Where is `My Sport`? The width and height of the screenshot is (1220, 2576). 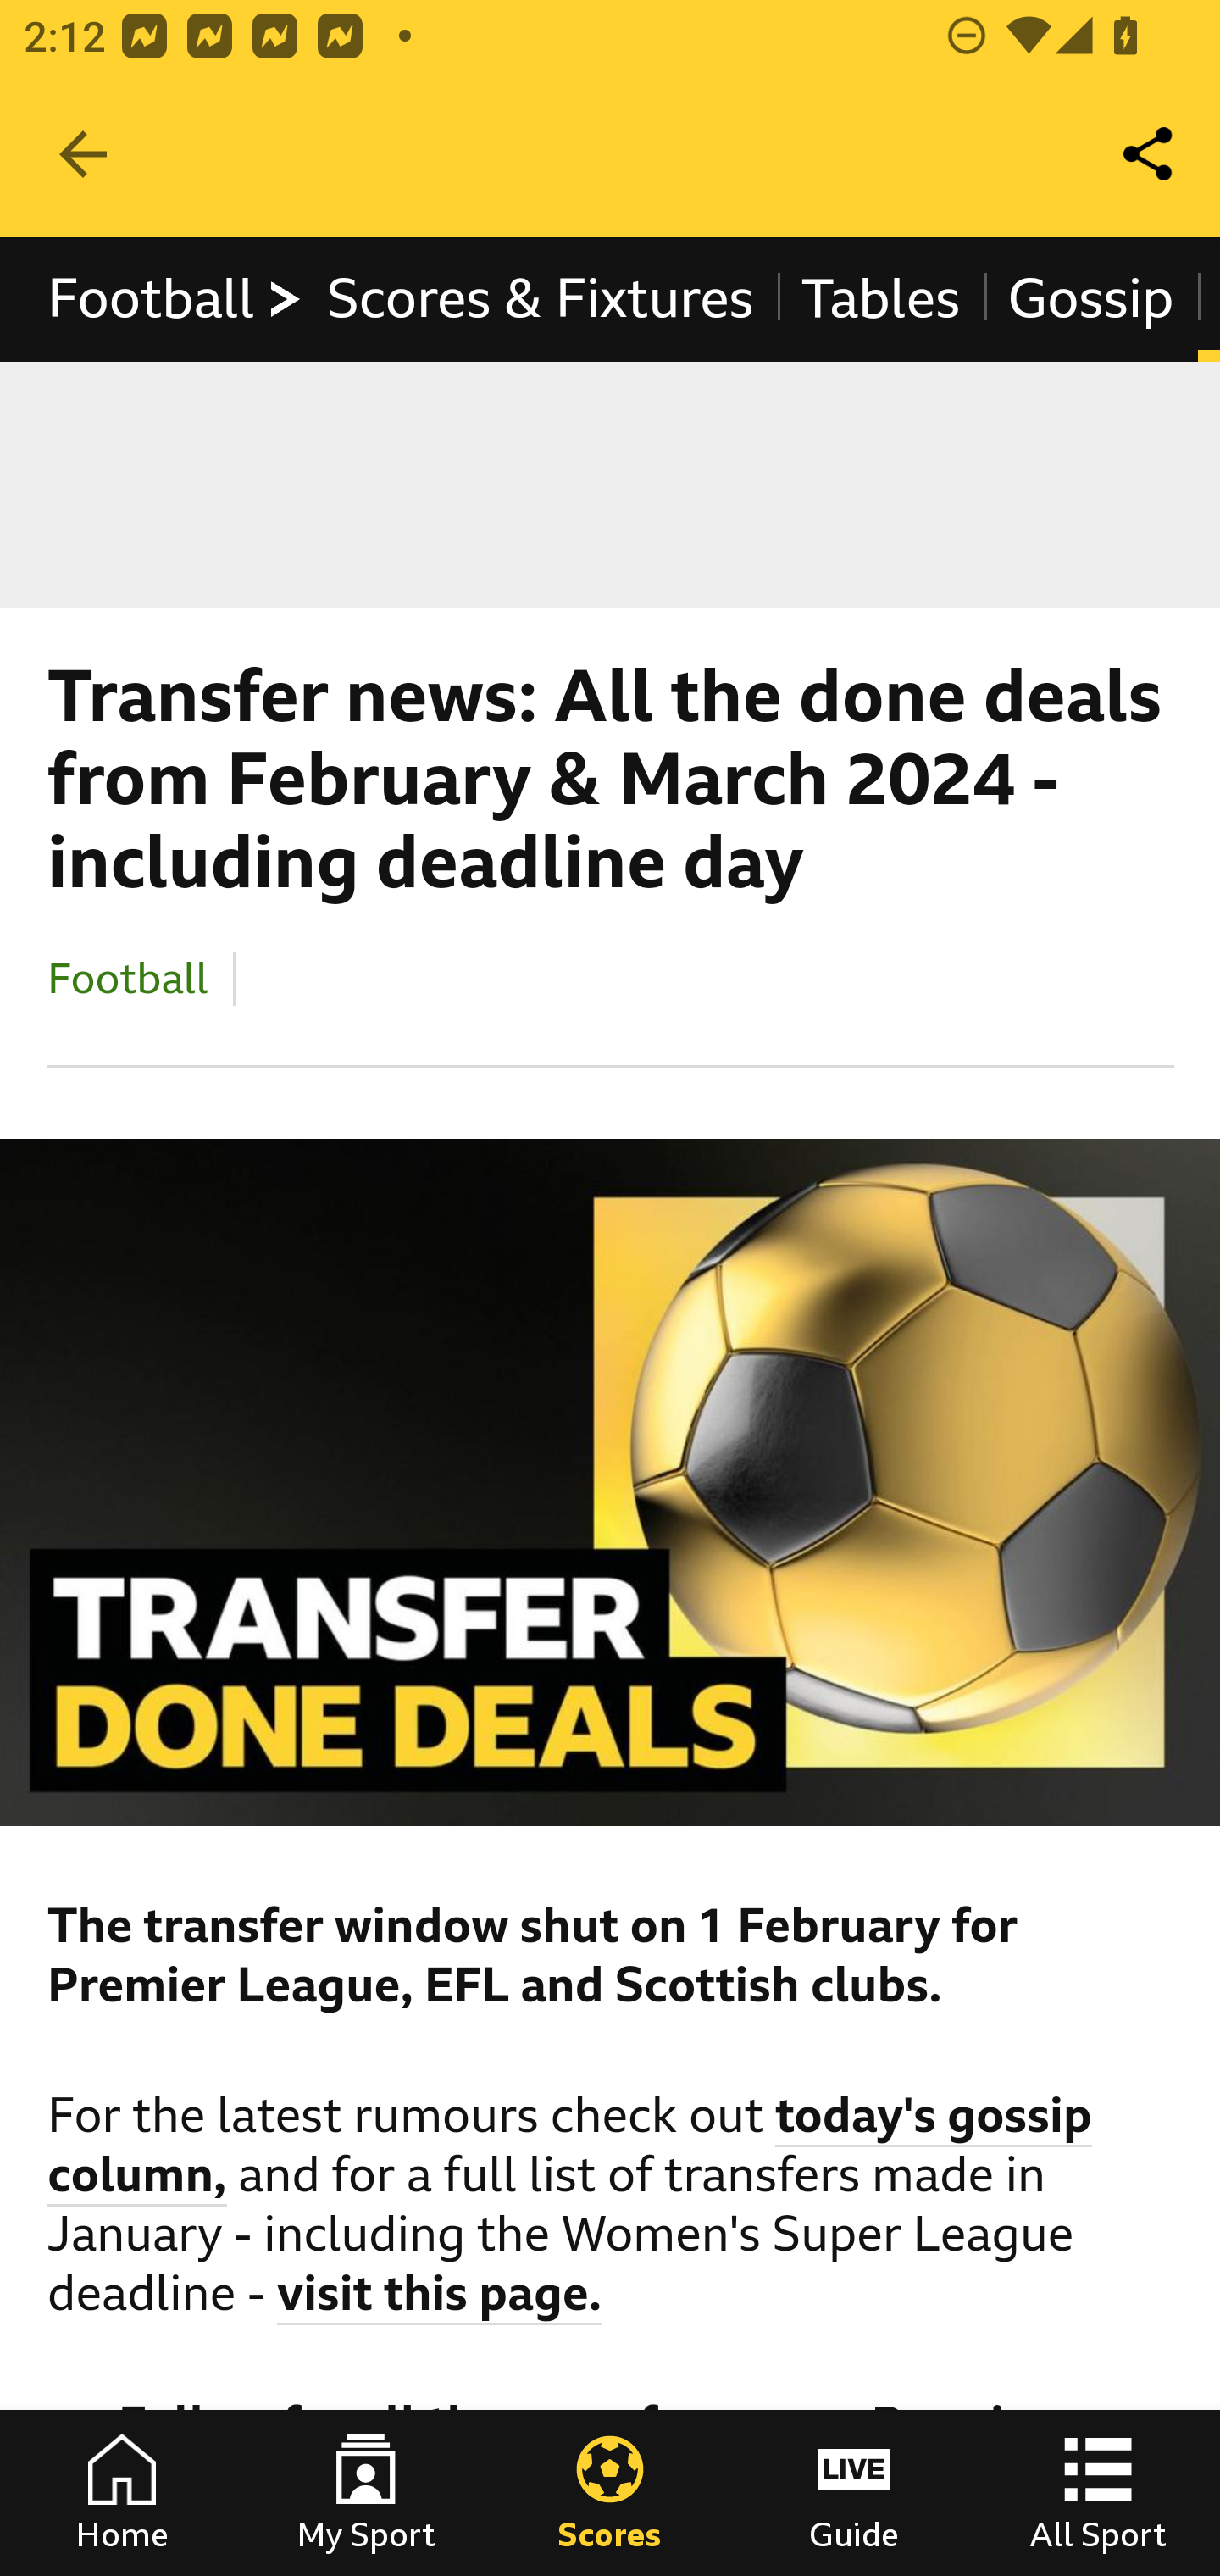 My Sport is located at coordinates (366, 2493).